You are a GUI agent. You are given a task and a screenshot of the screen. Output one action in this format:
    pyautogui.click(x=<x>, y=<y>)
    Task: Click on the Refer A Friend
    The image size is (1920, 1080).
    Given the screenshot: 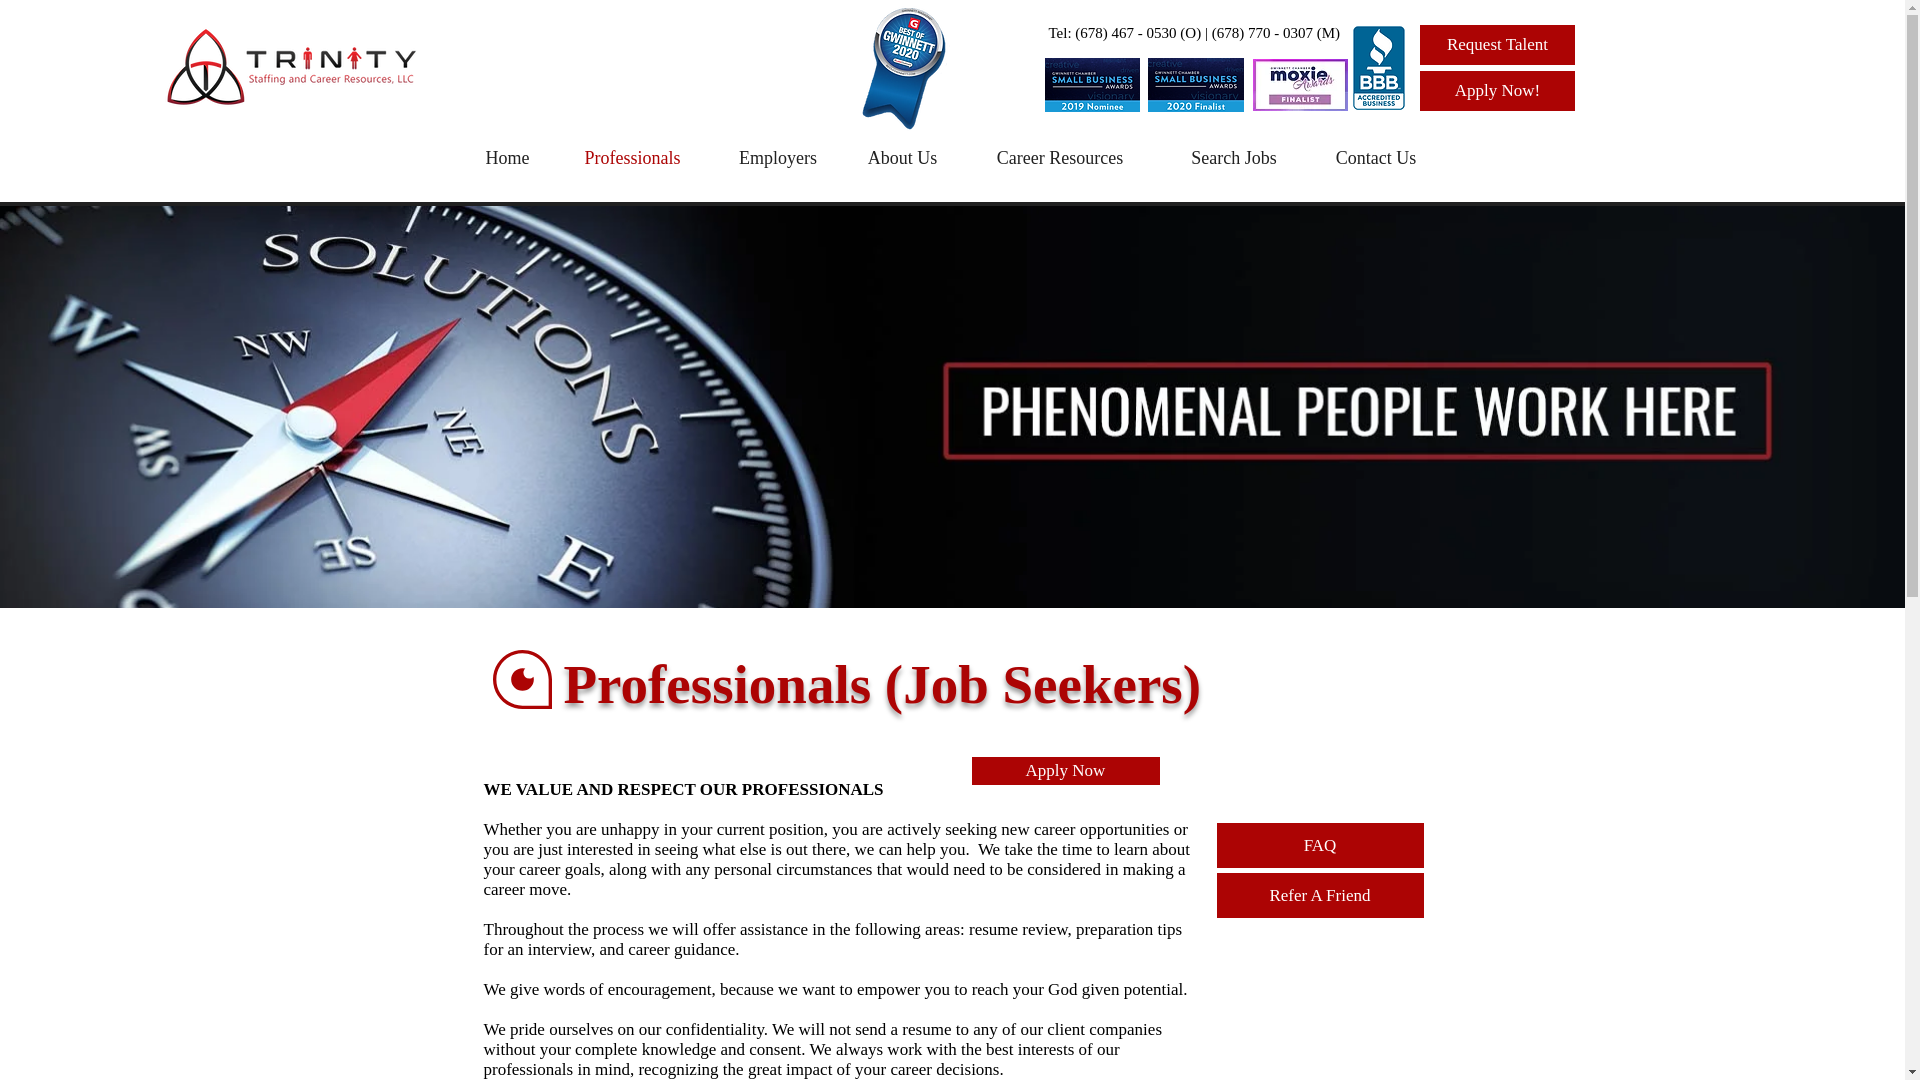 What is the action you would take?
    pyautogui.click(x=1318, y=895)
    